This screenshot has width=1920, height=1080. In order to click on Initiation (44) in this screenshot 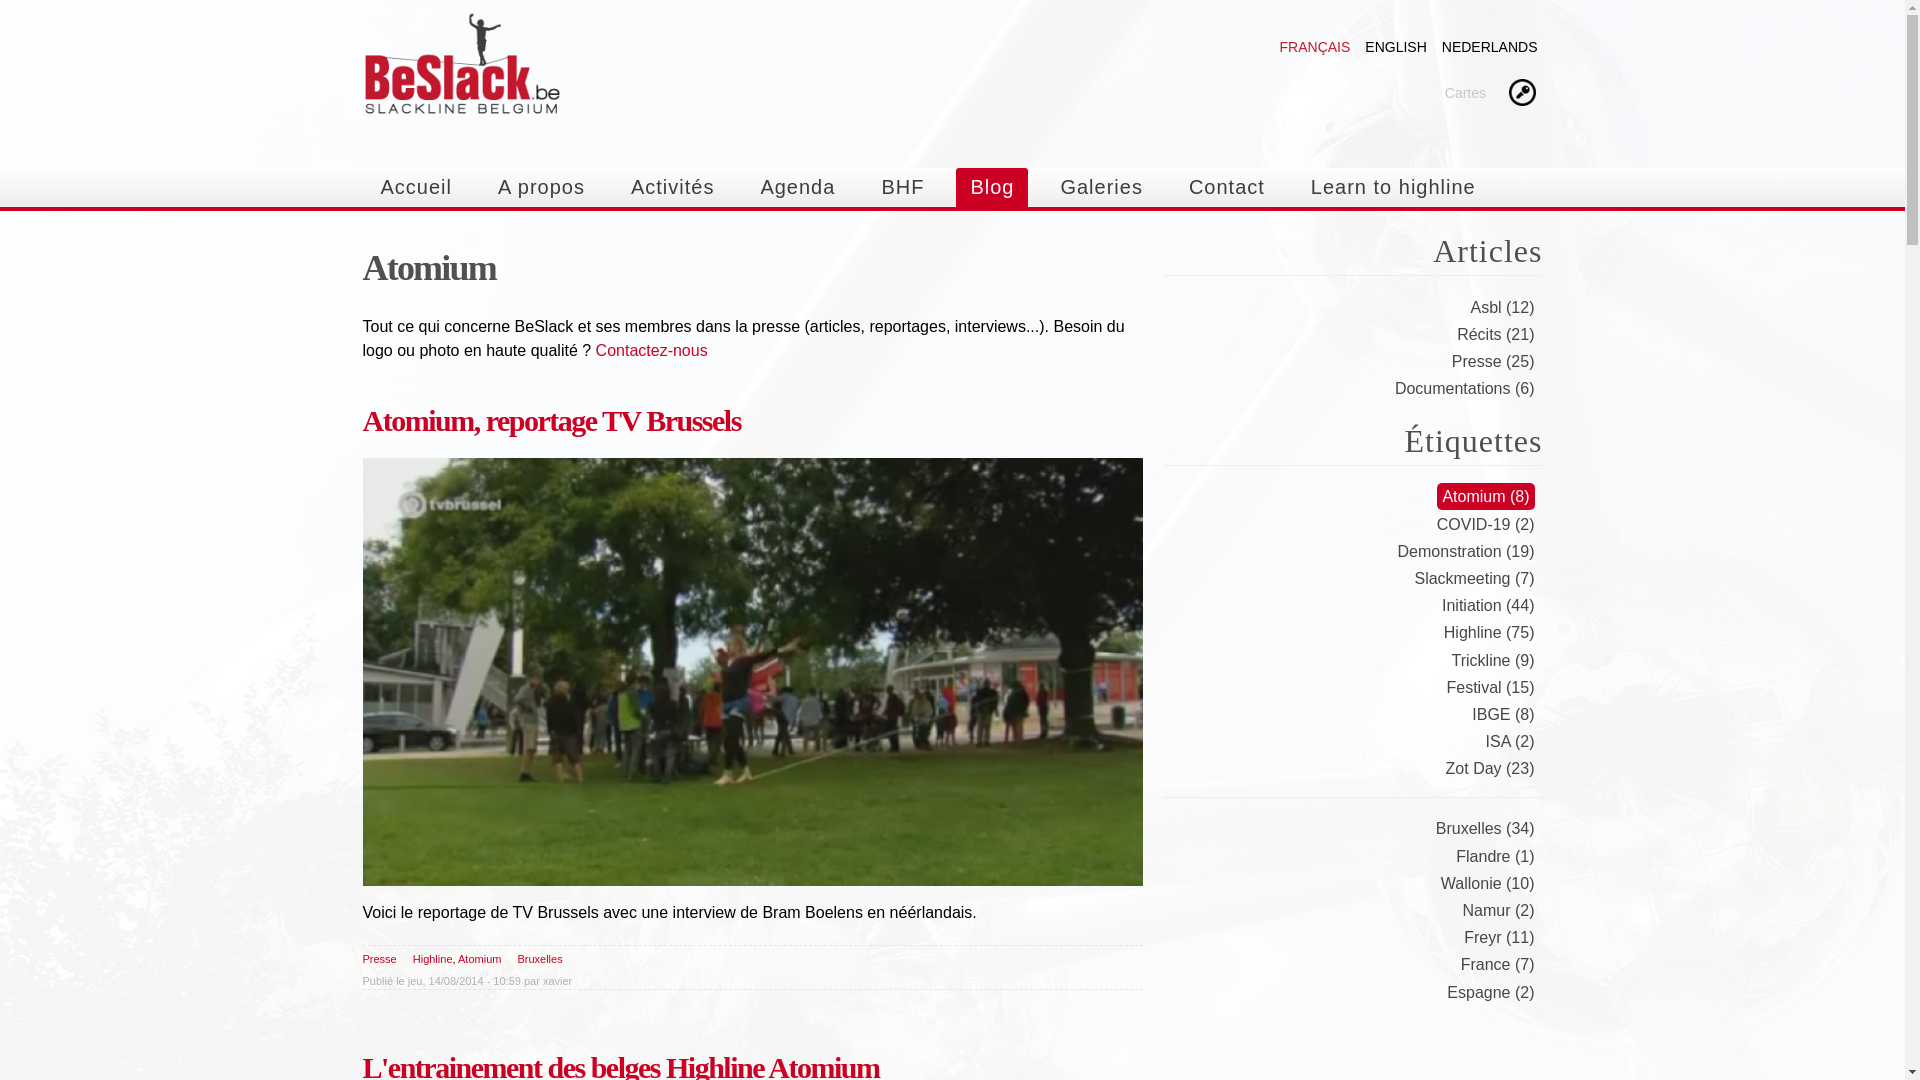, I will do `click(1488, 606)`.